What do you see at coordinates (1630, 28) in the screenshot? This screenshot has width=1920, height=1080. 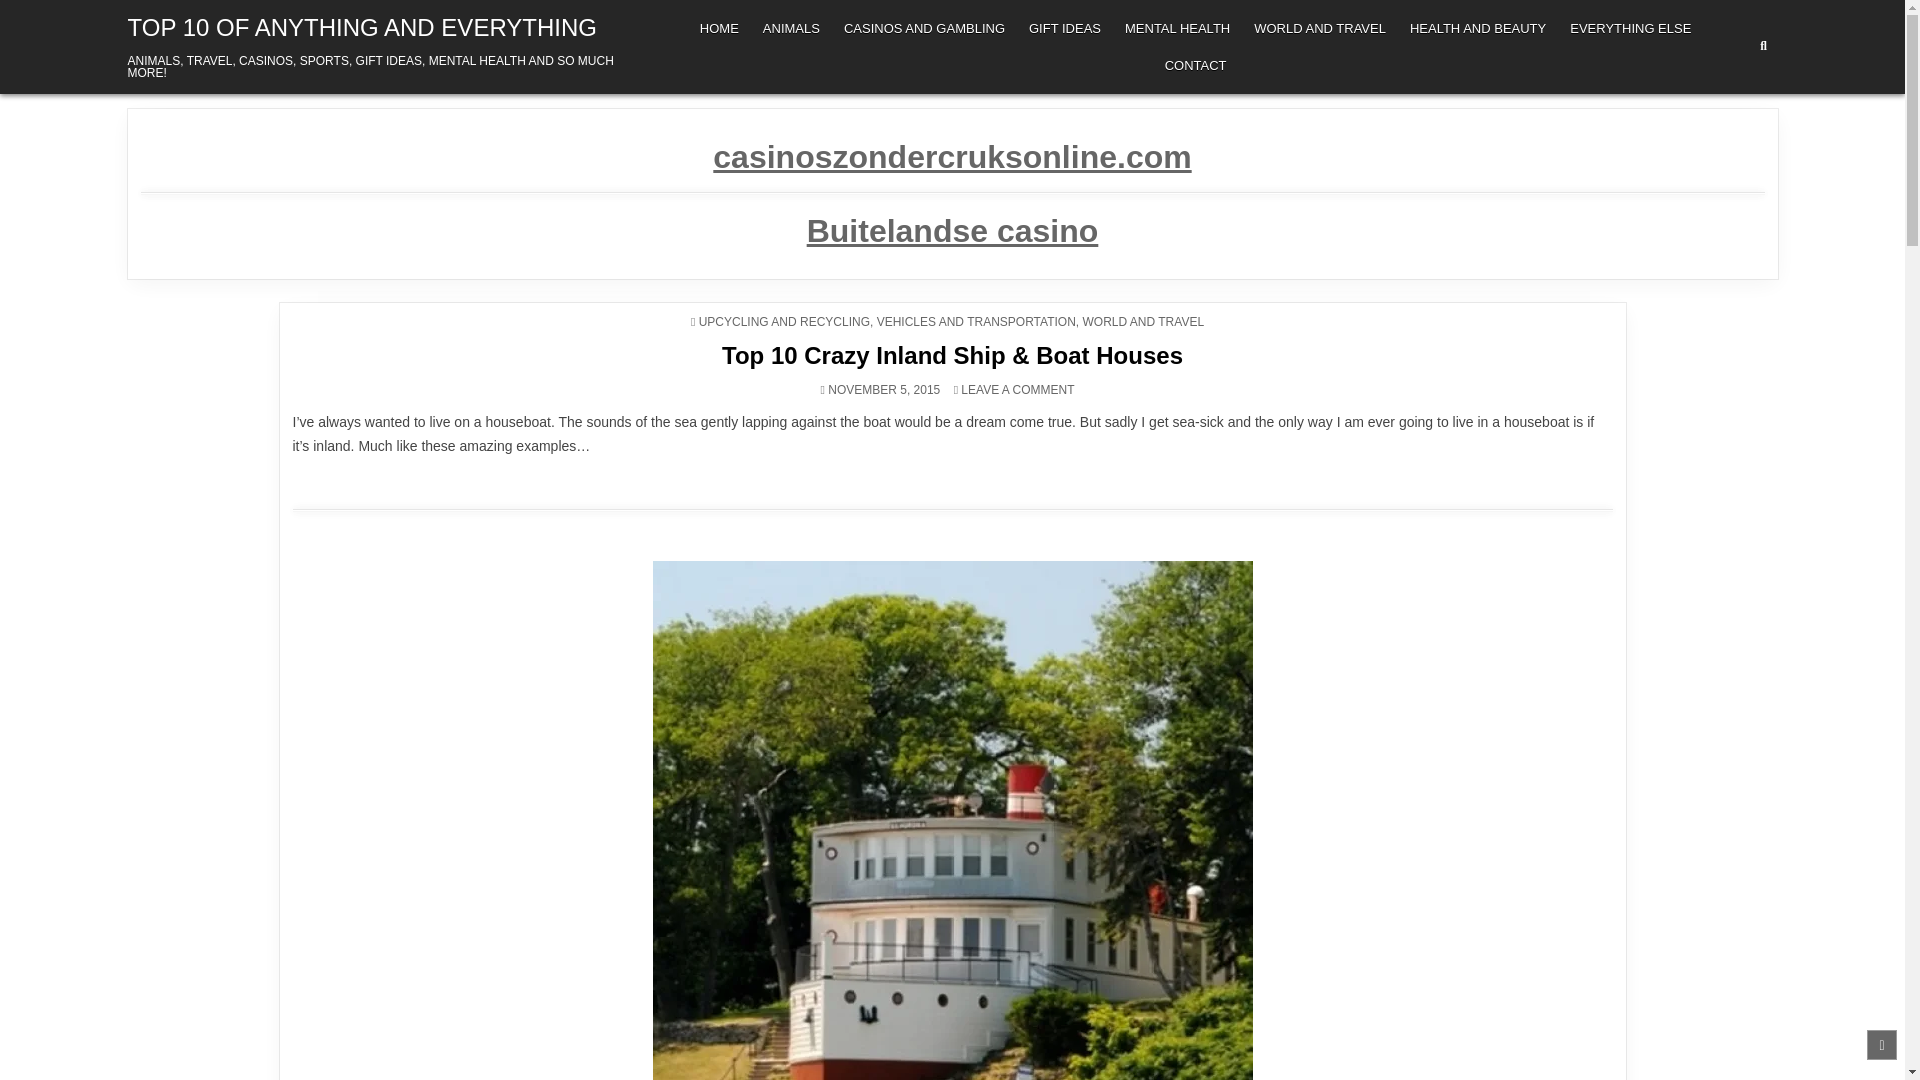 I see `EVERYTHING ELSE` at bounding box center [1630, 28].